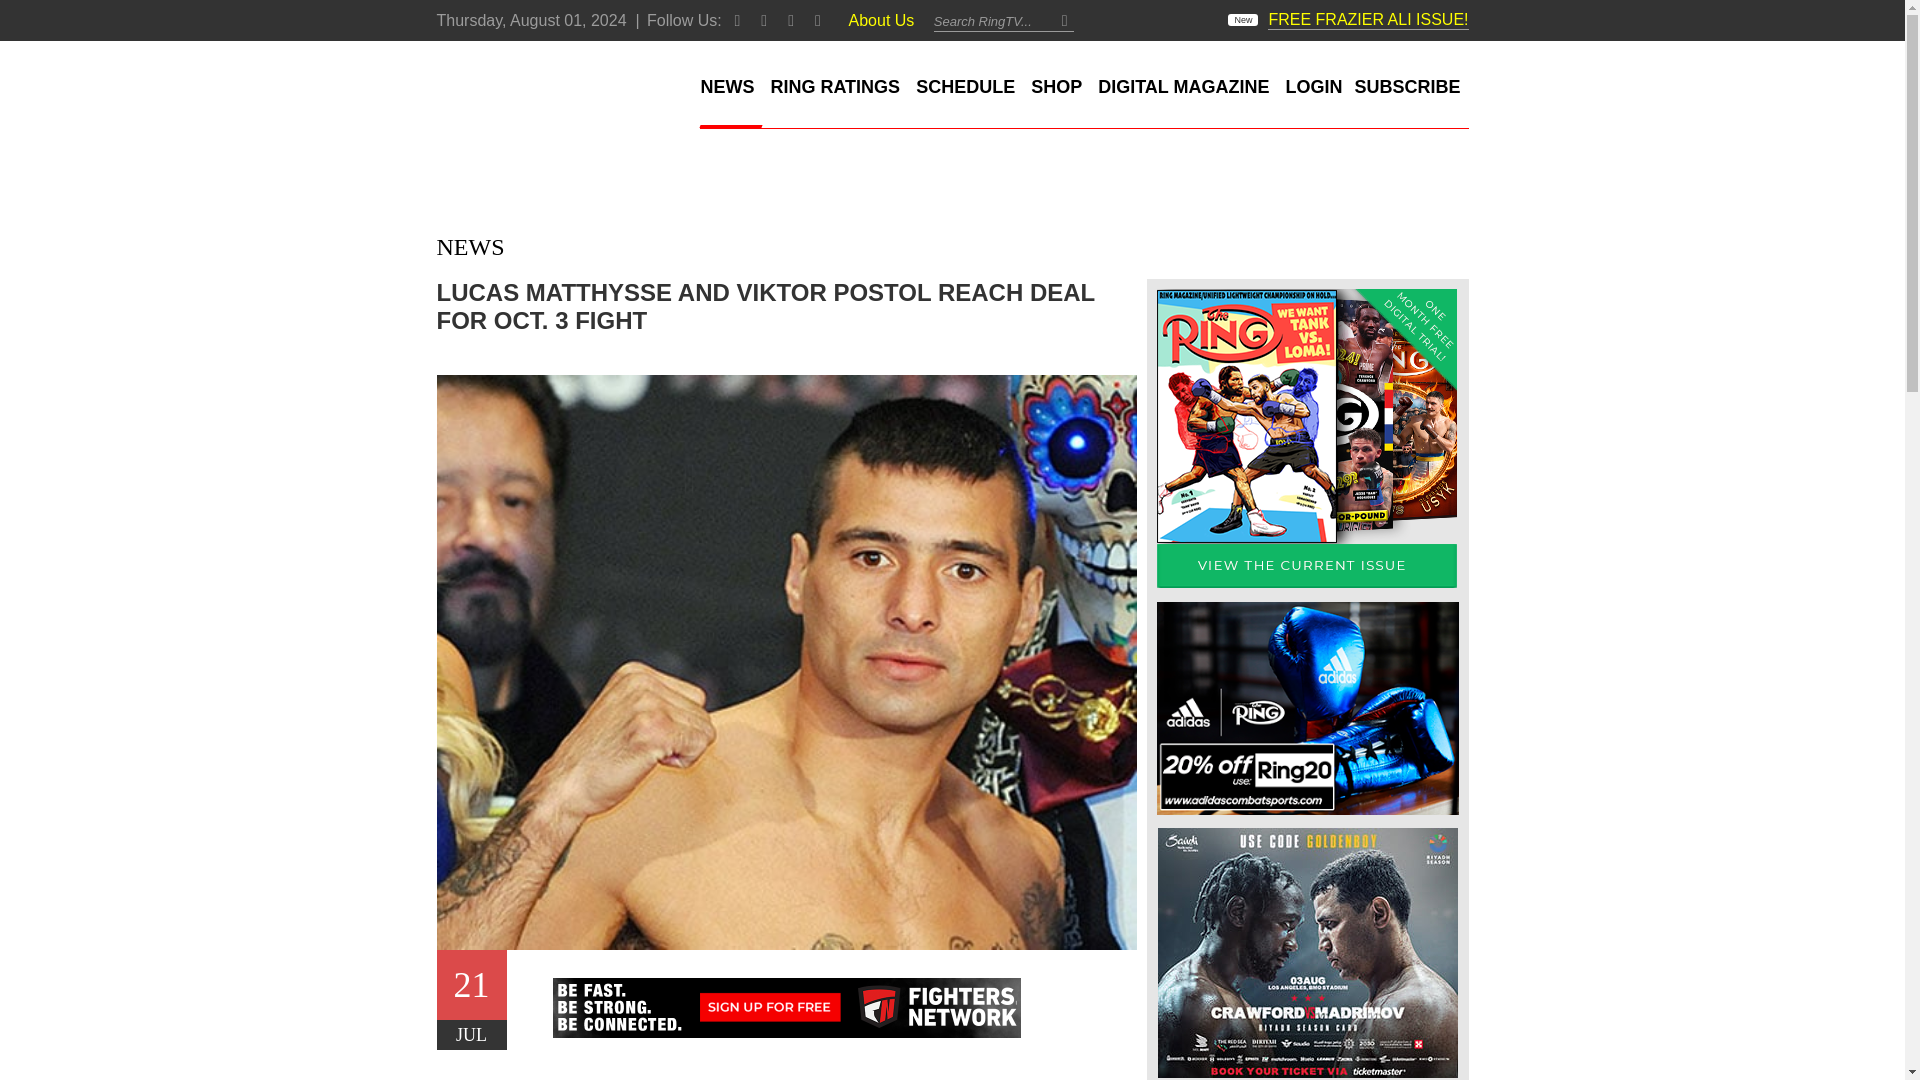 The image size is (1920, 1080). I want to click on SUBSCRIBE, so click(1406, 87).